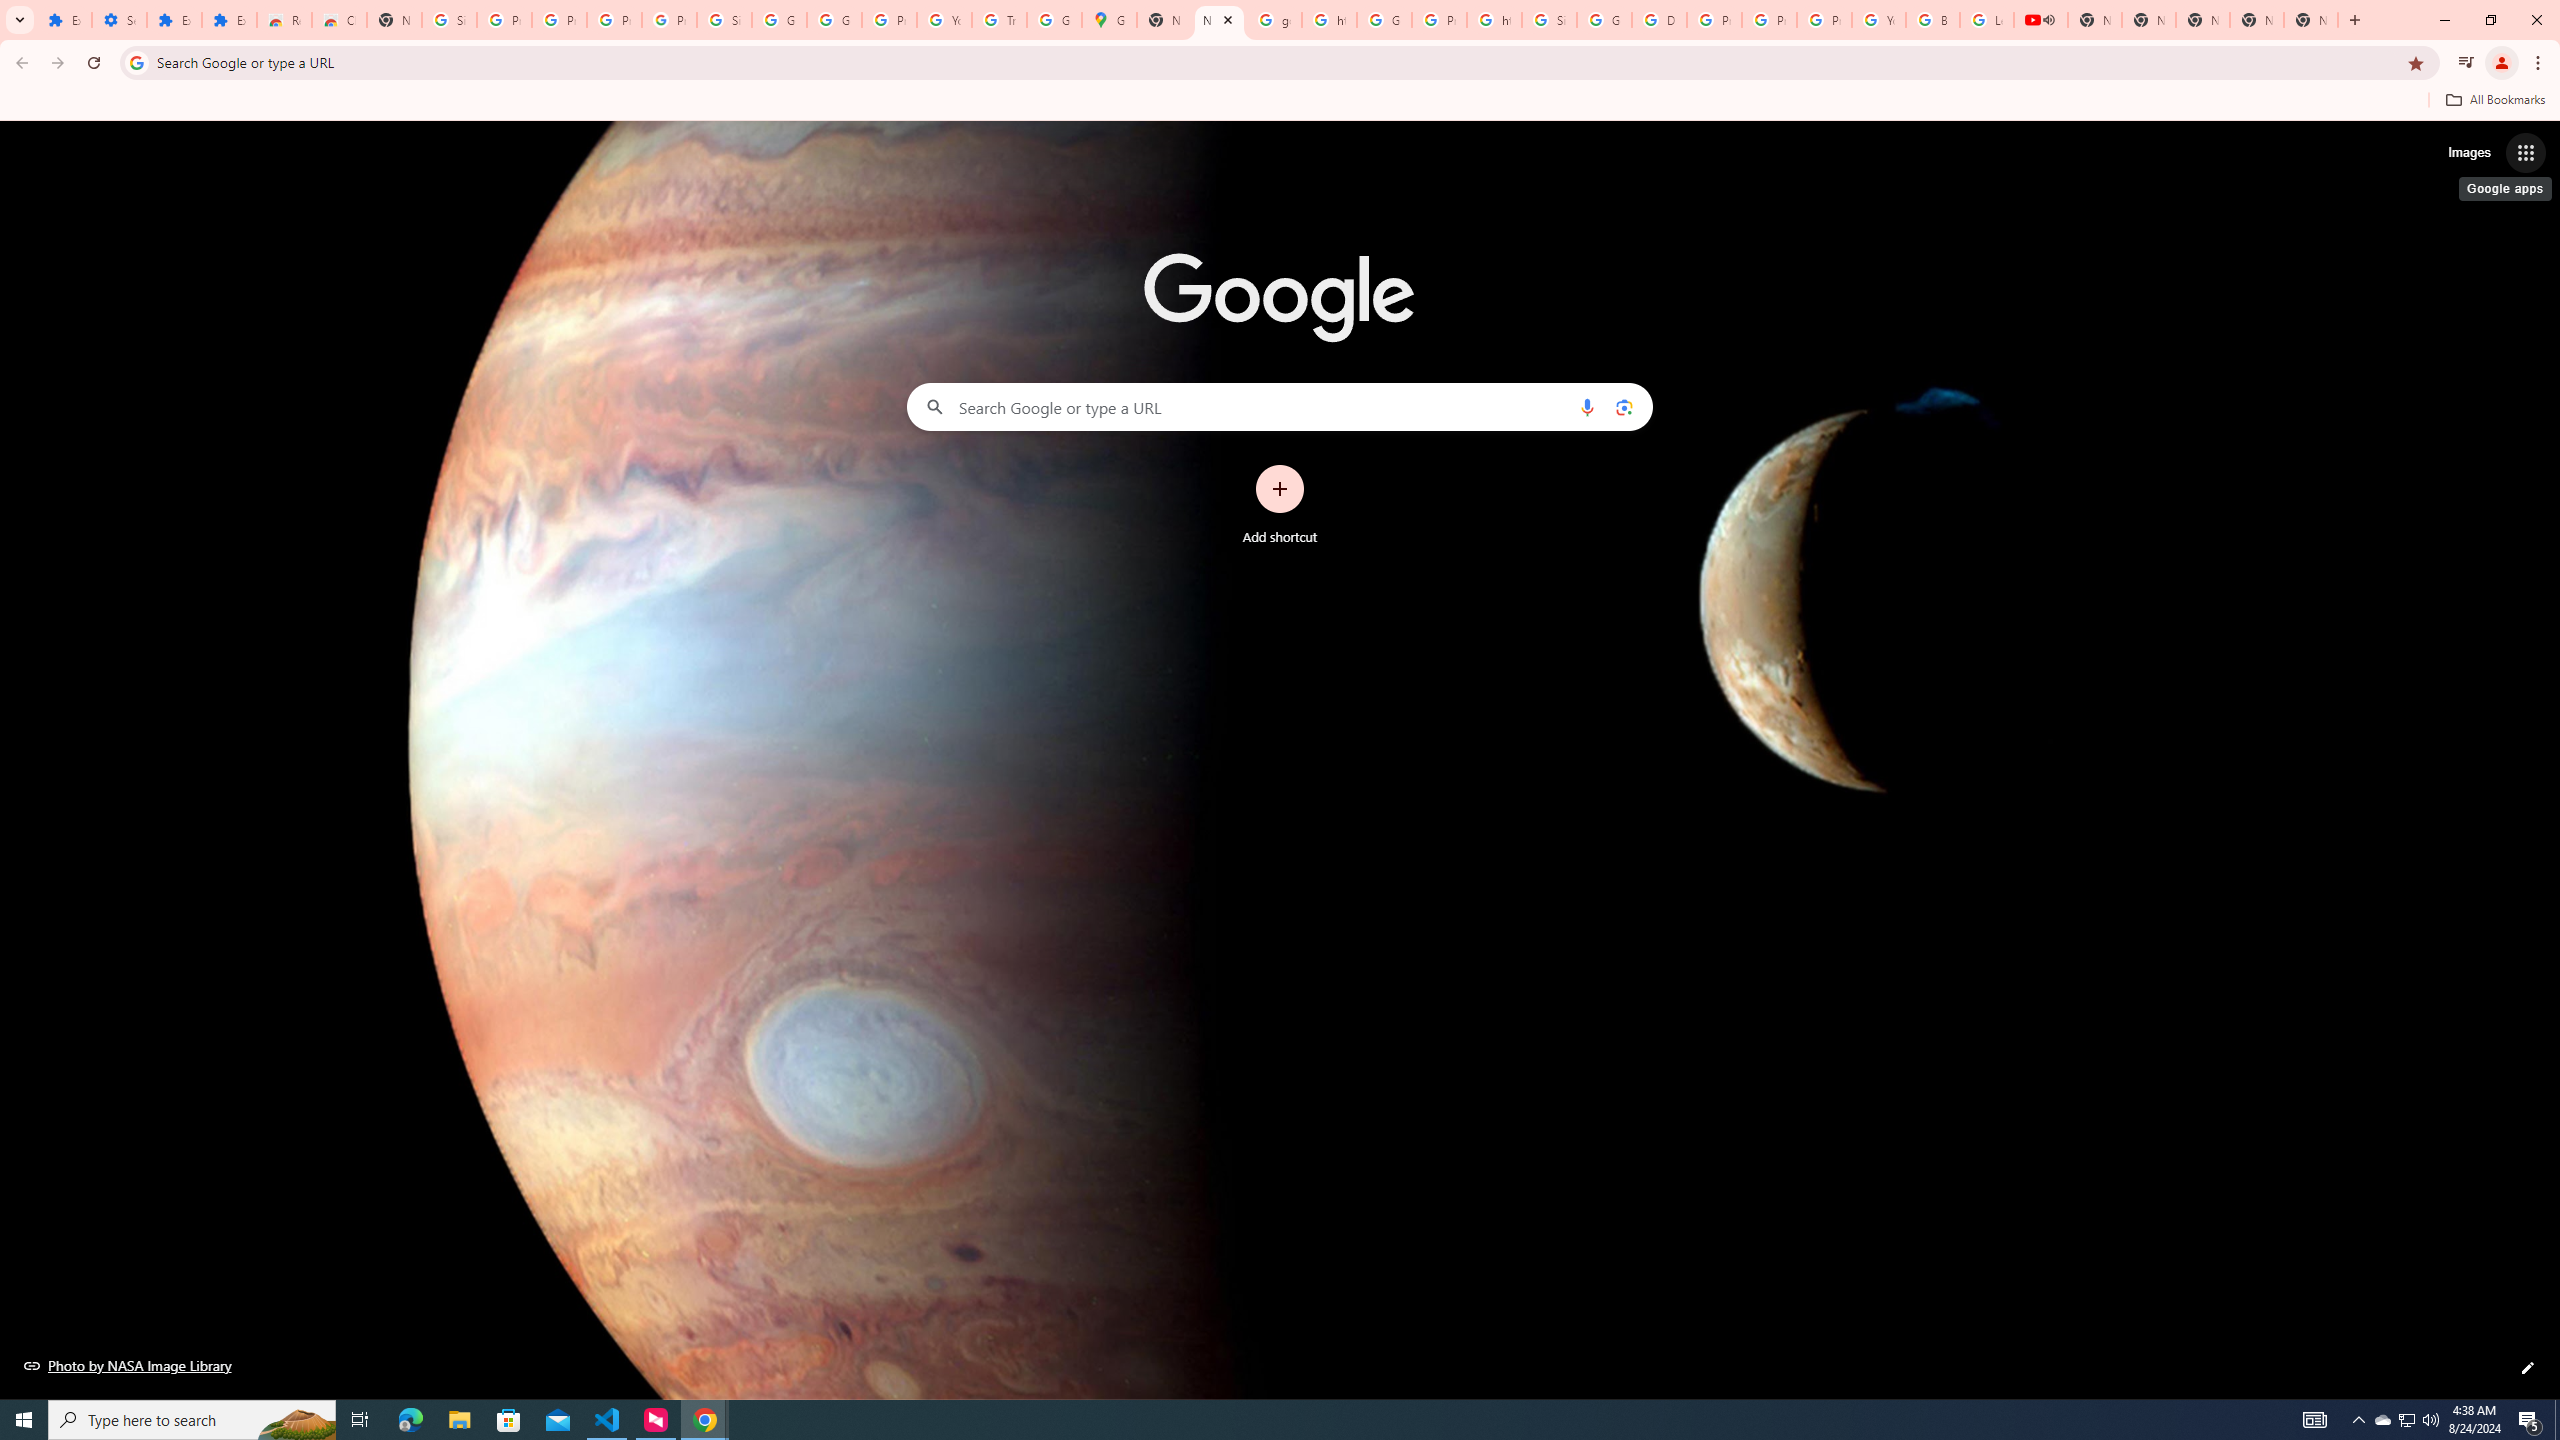 The width and height of the screenshot is (2560, 1440). Describe the element at coordinates (2311, 20) in the screenshot. I see `New Tab` at that location.